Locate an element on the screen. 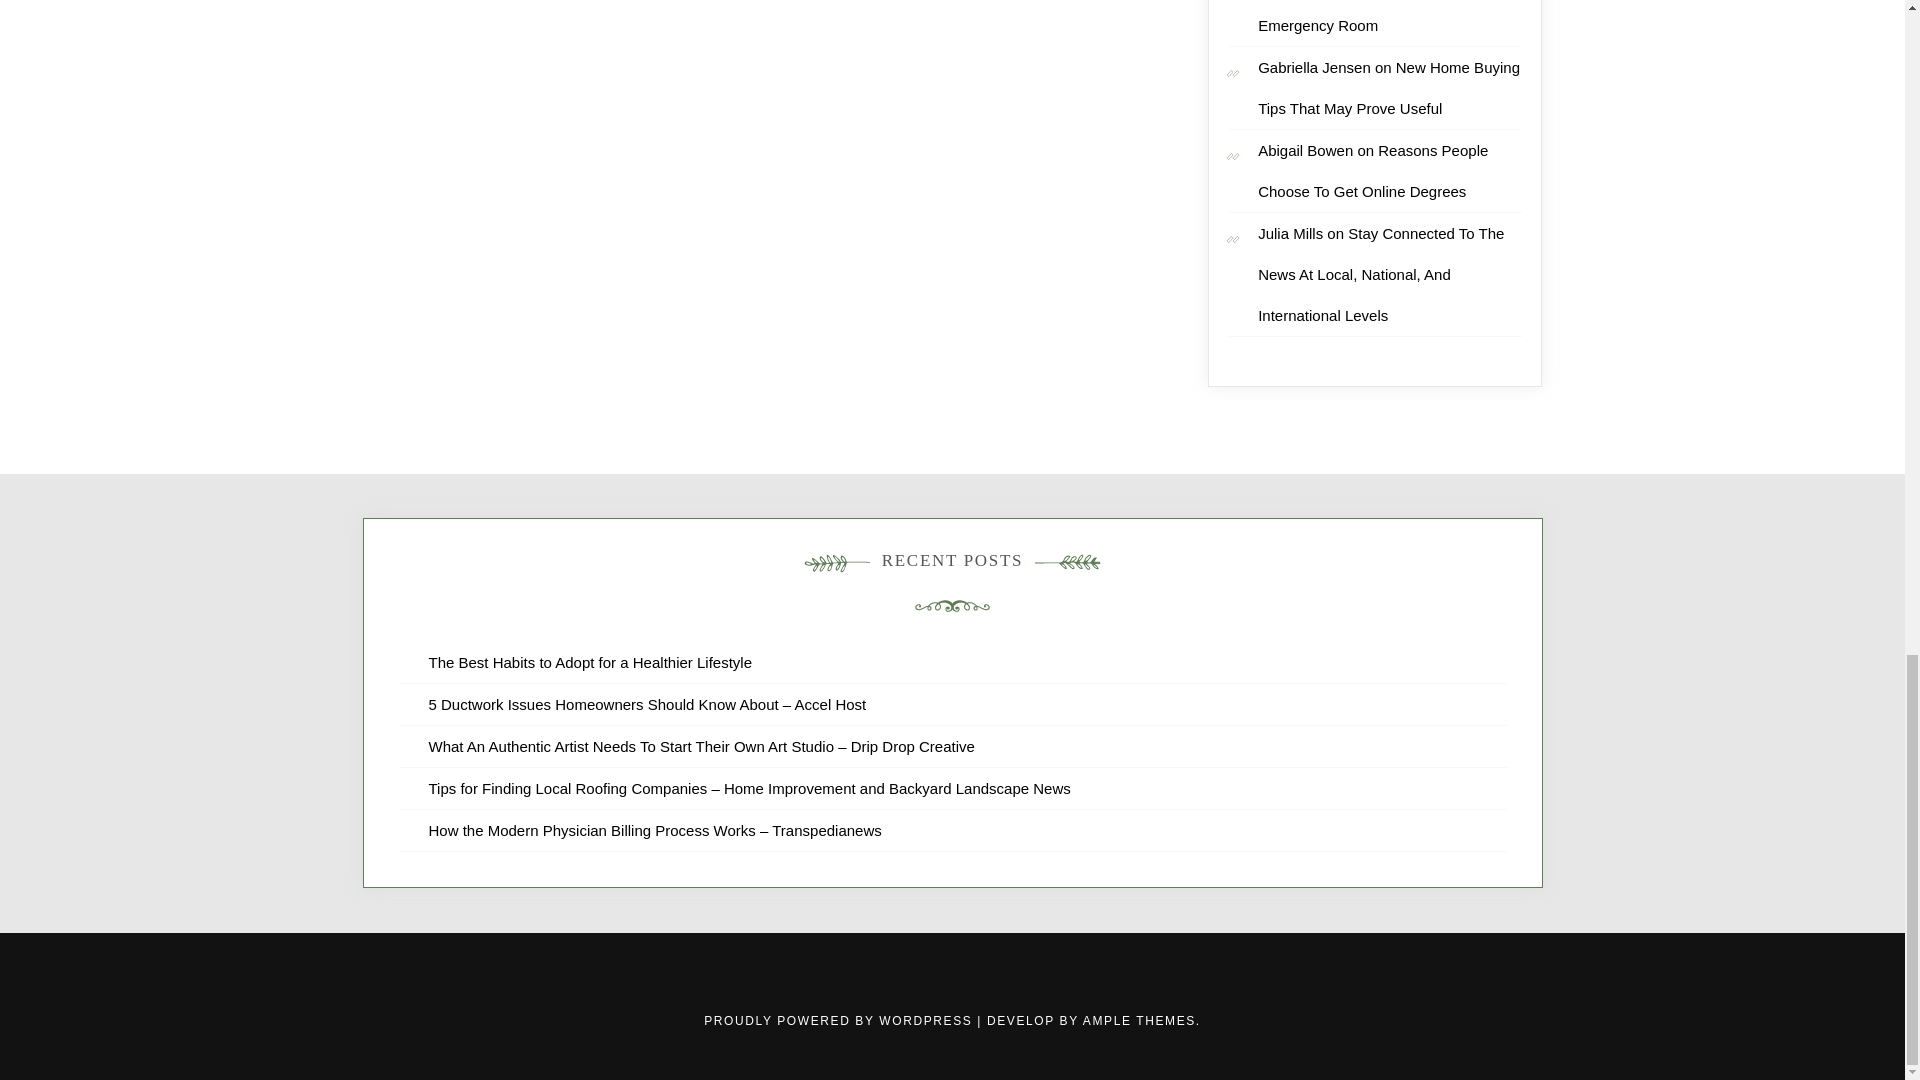 This screenshot has width=1920, height=1080. Julia Mills is located at coordinates (1290, 232).